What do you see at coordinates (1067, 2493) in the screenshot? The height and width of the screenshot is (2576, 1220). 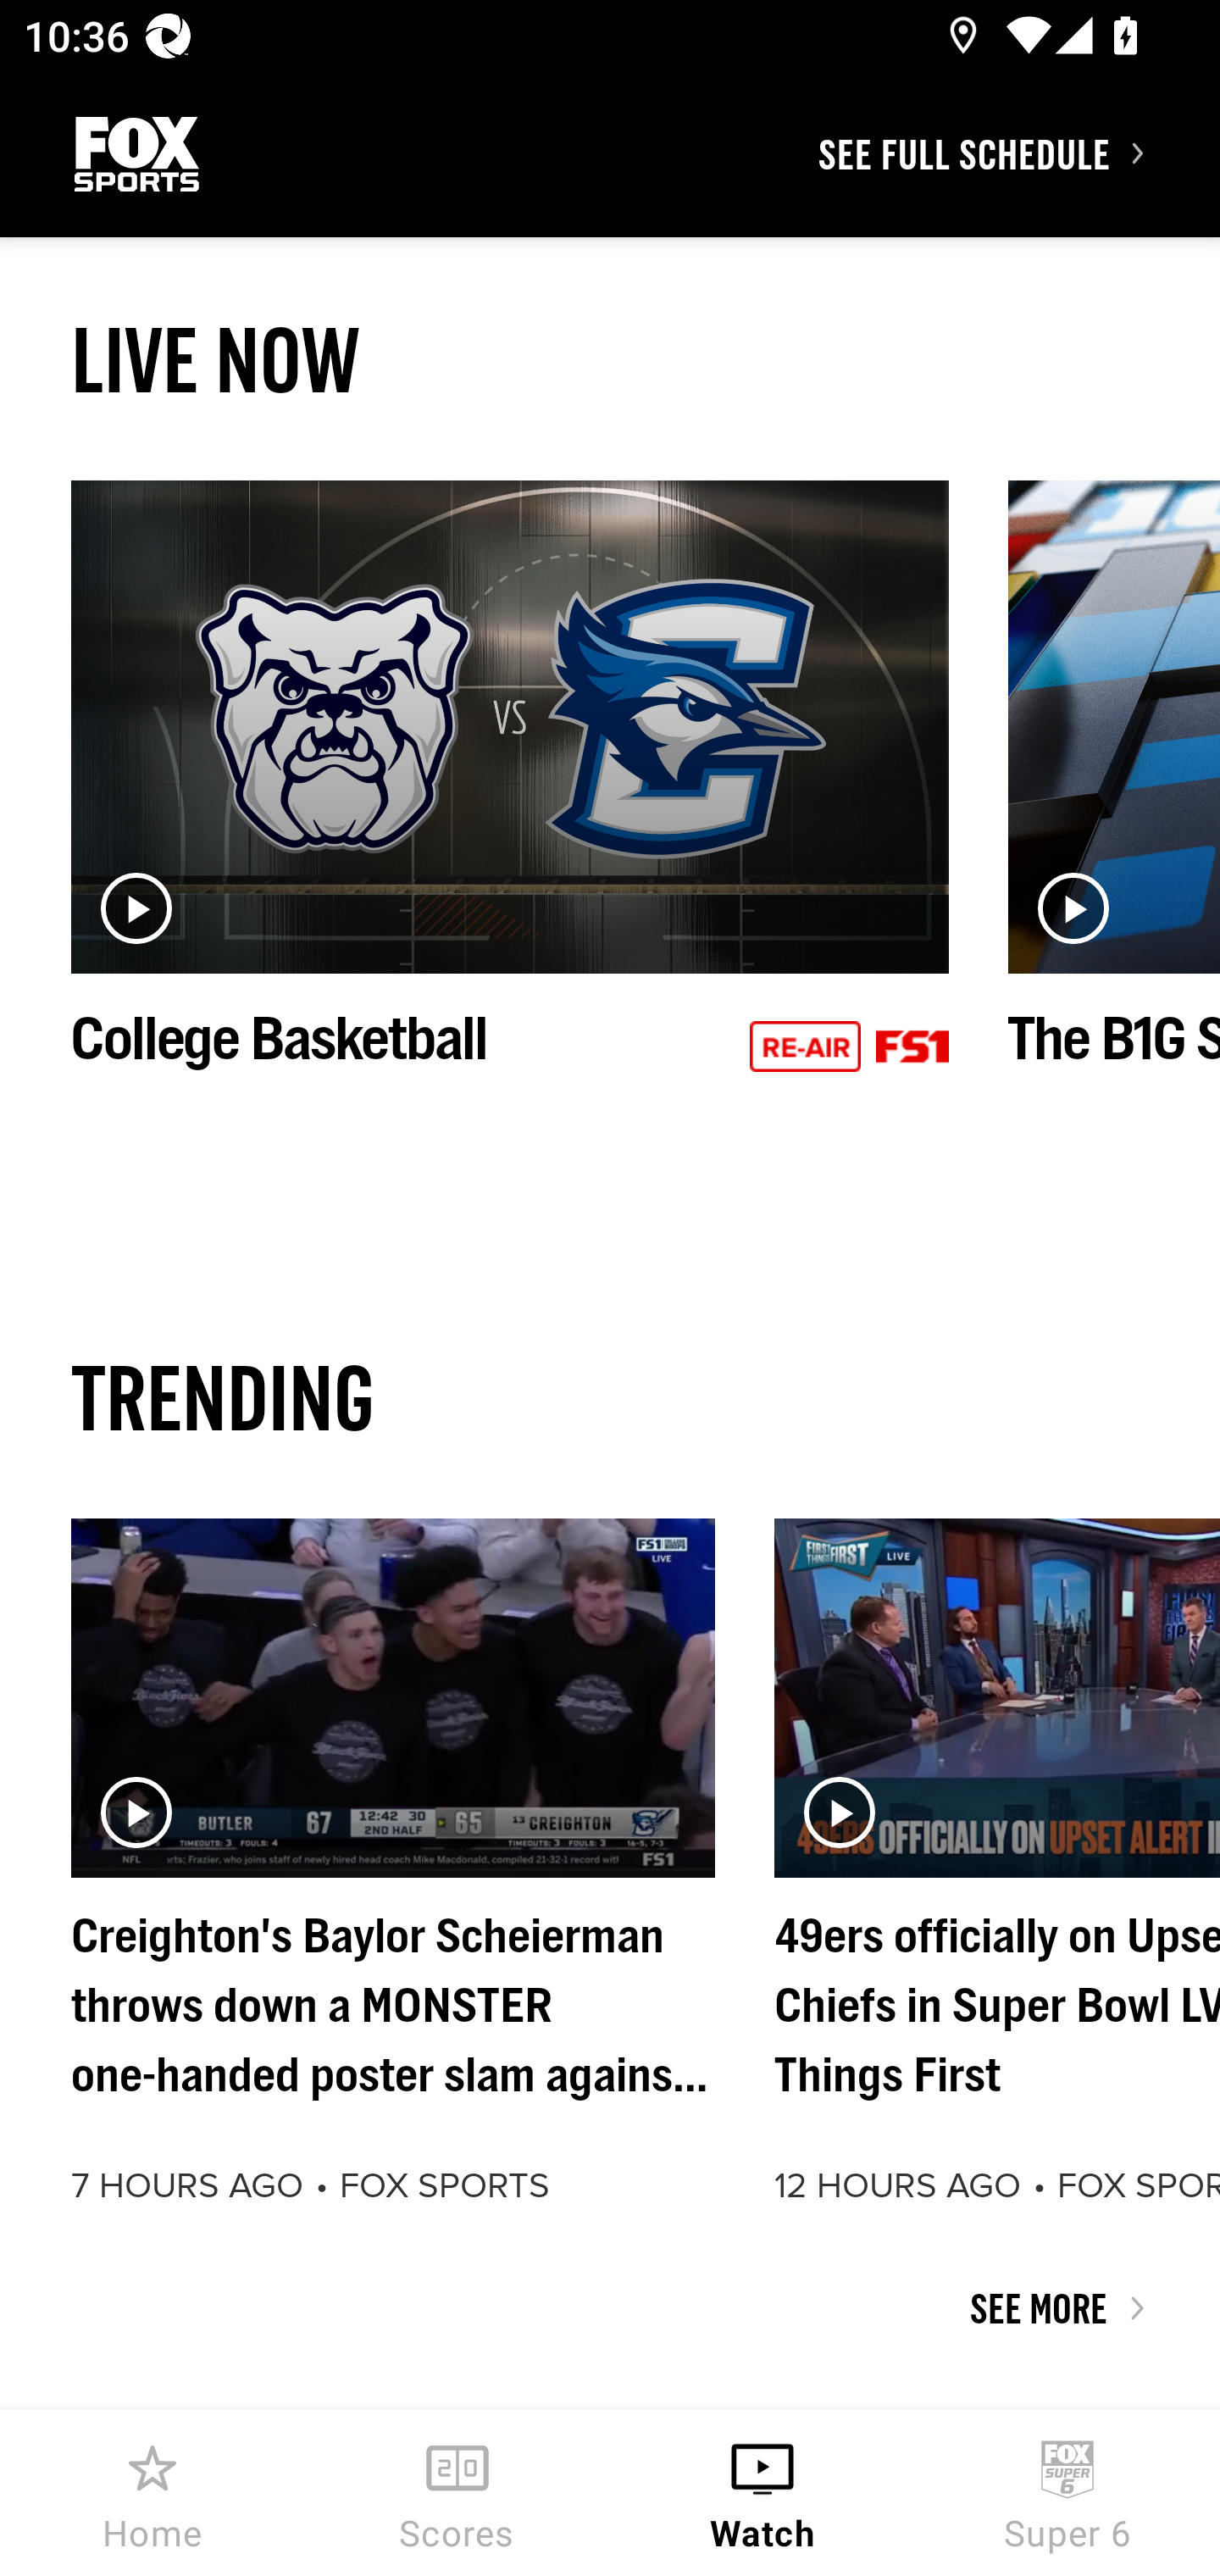 I see `Super 6` at bounding box center [1067, 2493].